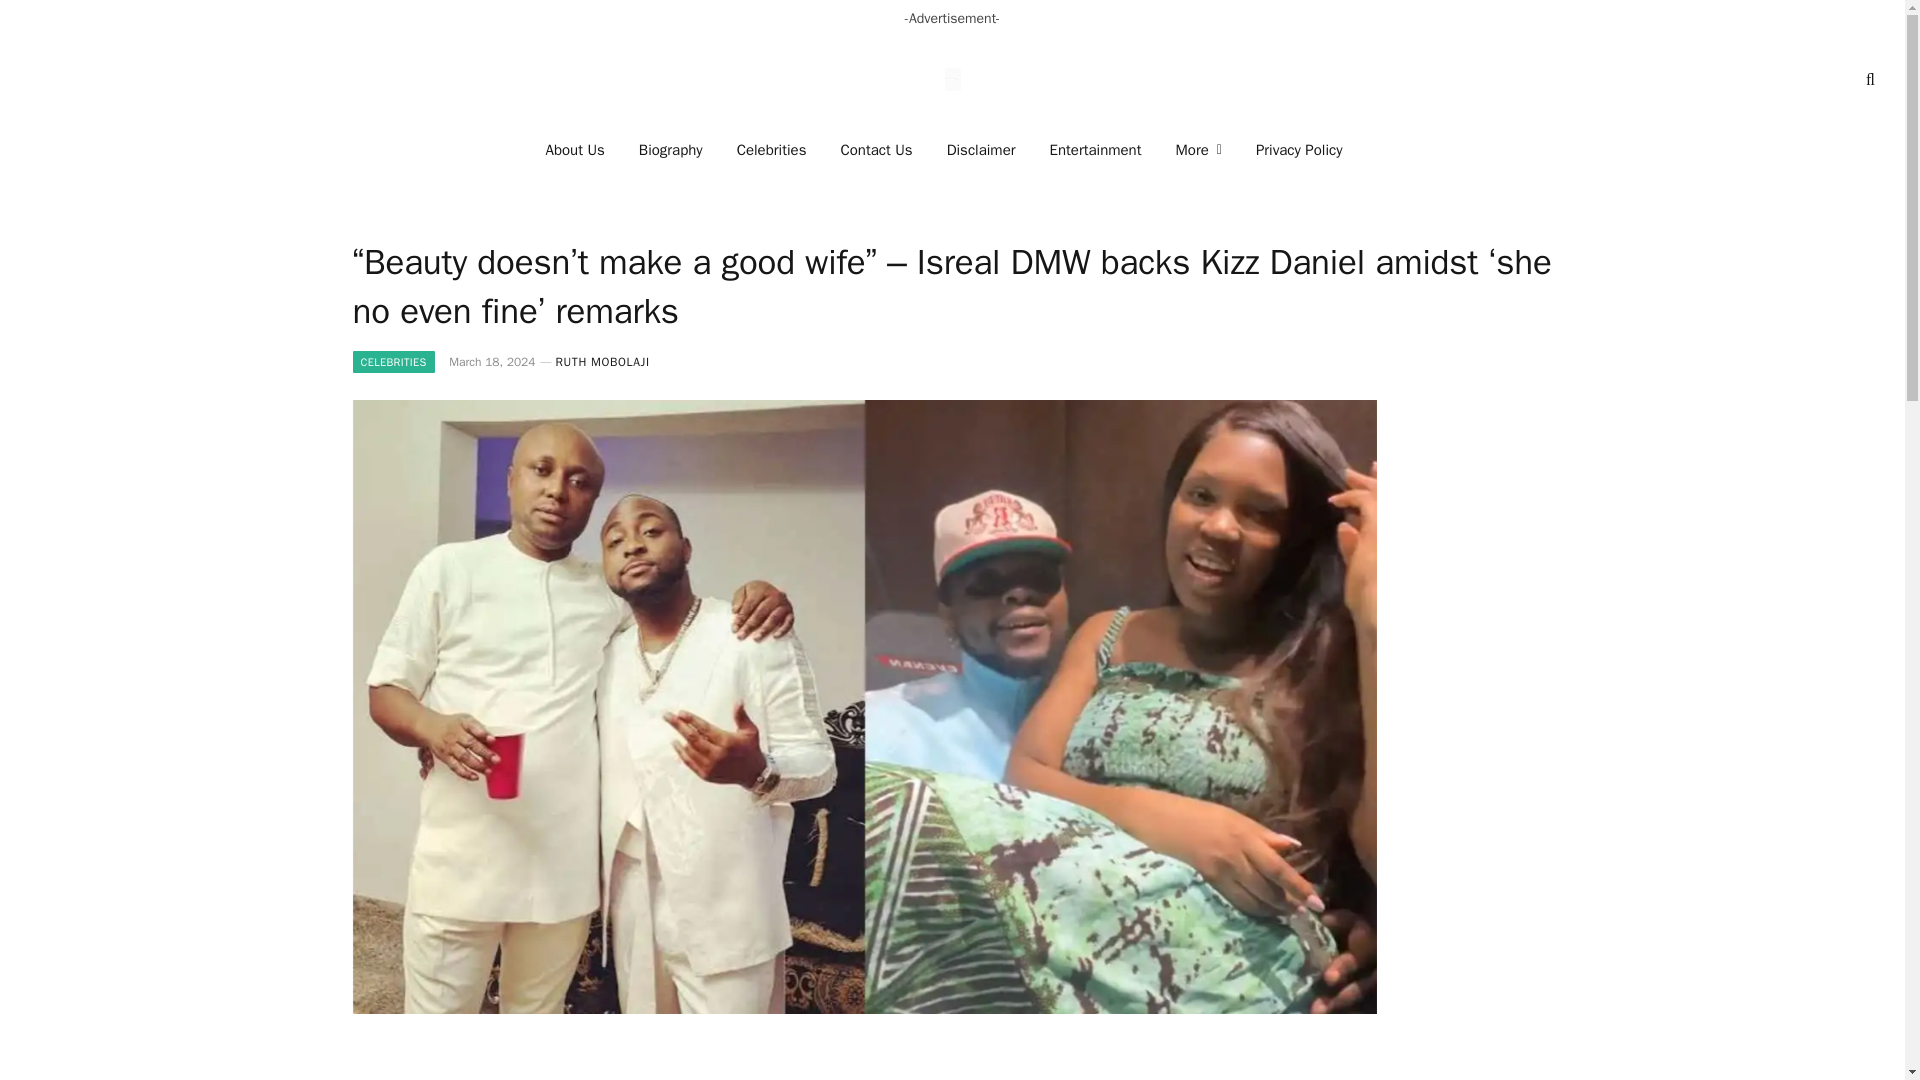 This screenshot has width=1920, height=1080. Describe the element at coordinates (671, 150) in the screenshot. I see `Biography` at that location.